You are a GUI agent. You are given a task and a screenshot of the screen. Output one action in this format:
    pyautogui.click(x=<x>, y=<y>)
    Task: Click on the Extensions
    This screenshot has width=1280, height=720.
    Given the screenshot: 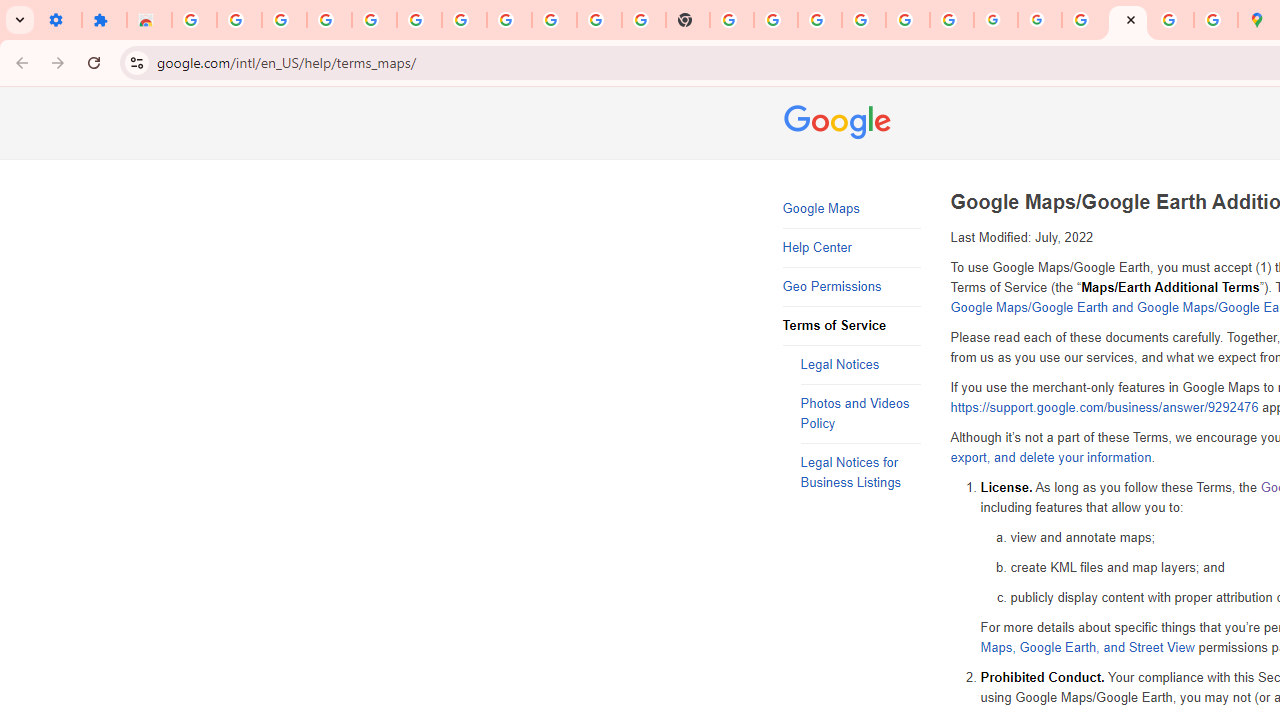 What is the action you would take?
    pyautogui.click(x=104, y=20)
    